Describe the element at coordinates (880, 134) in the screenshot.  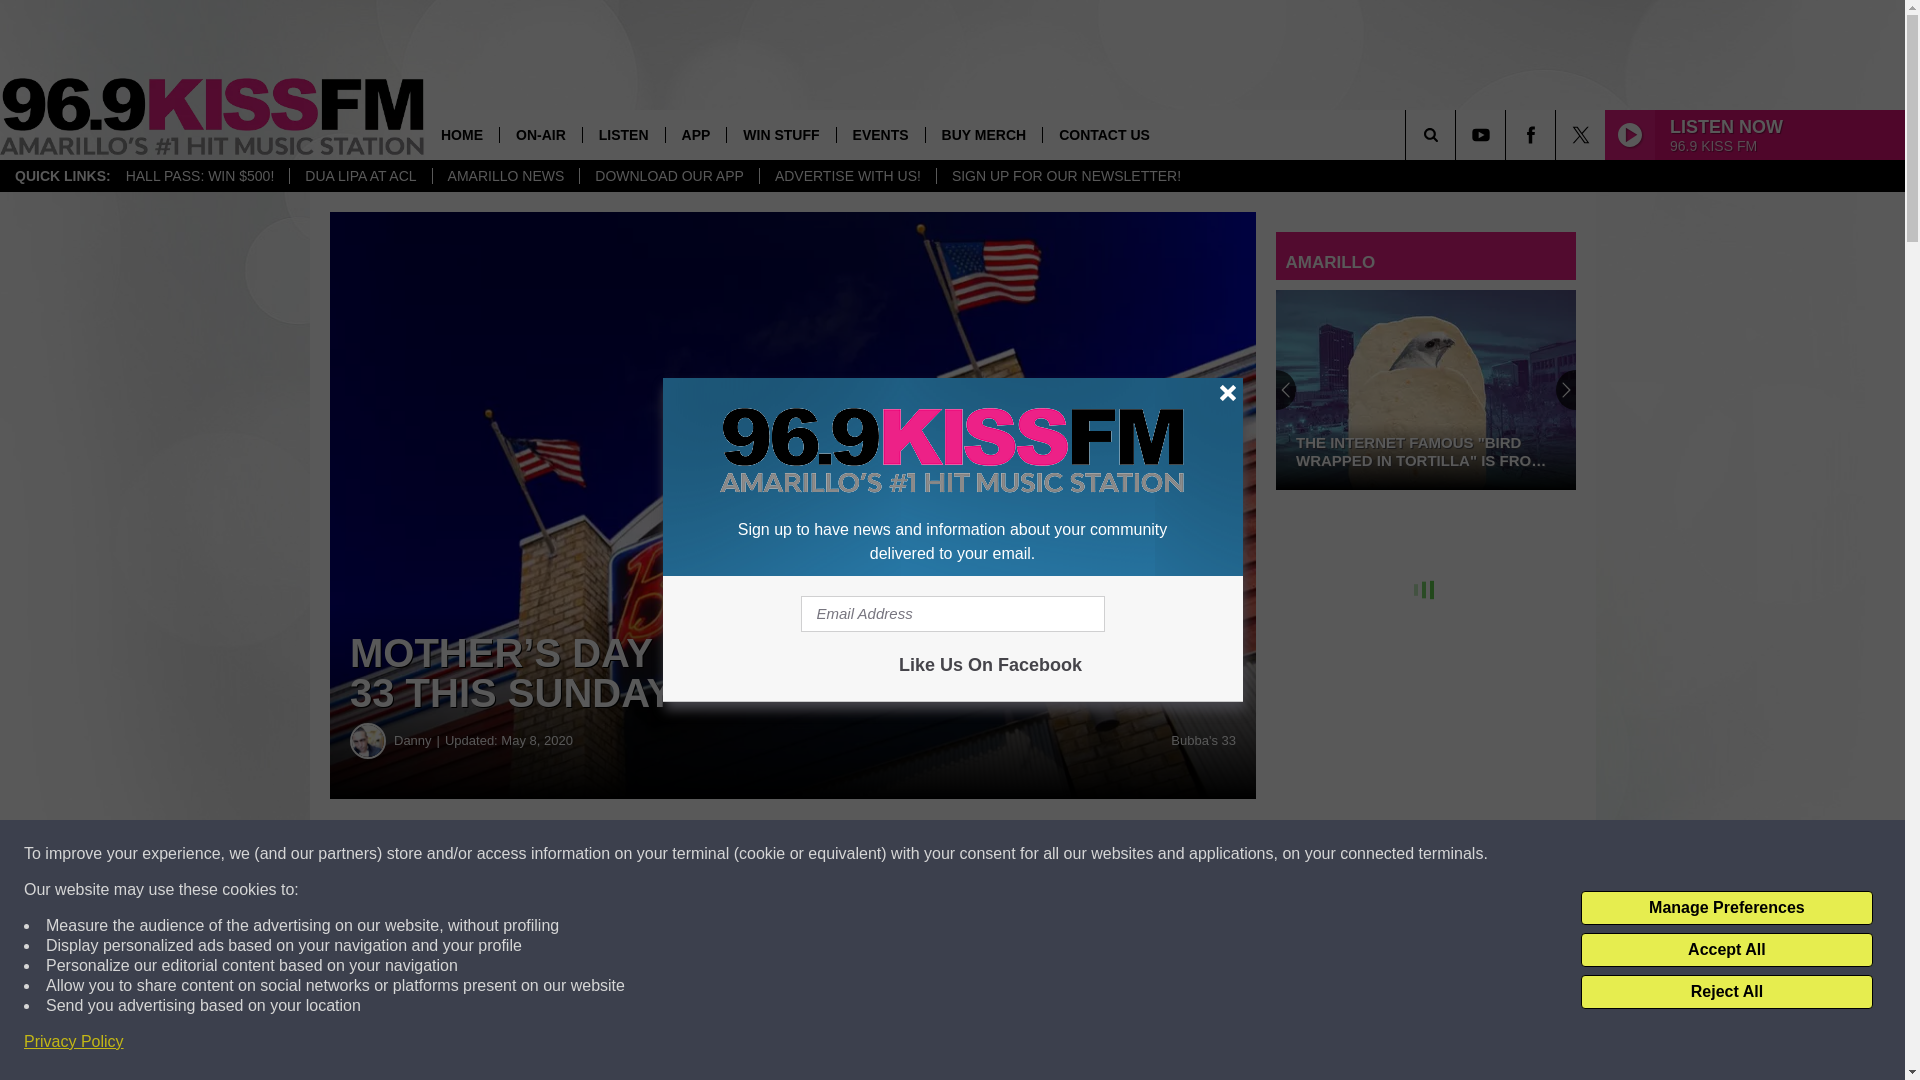
I see `EVENTS` at that location.